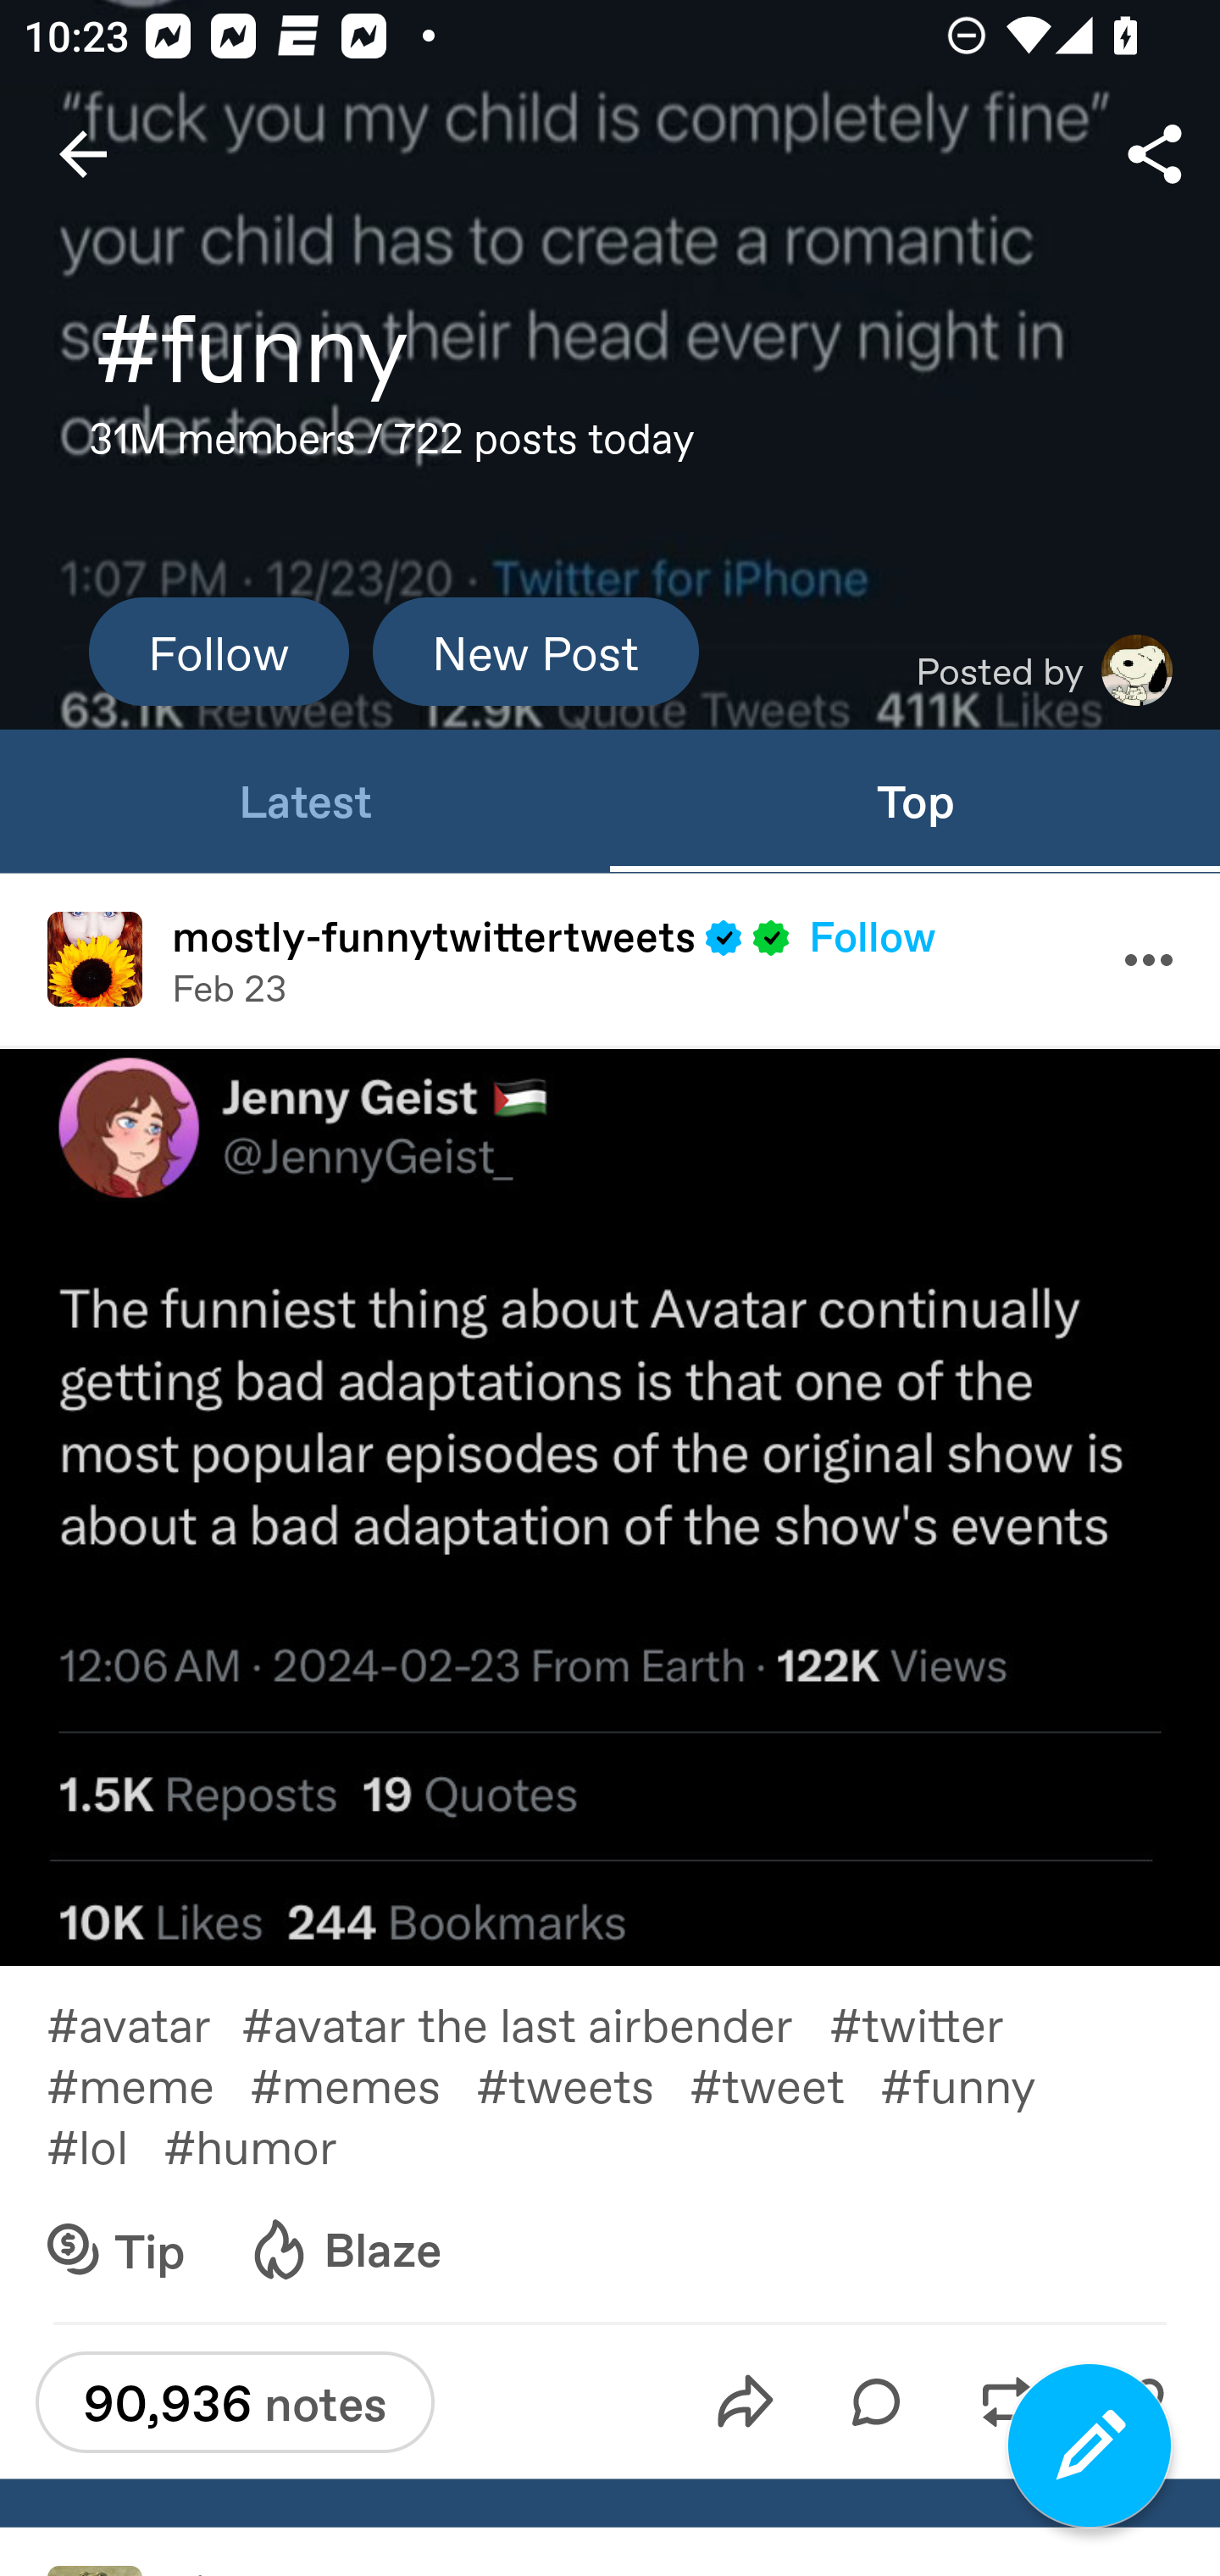 Image resolution: width=1220 pixels, height=2576 pixels. I want to click on #avatar the last airbender, so click(535, 2023).